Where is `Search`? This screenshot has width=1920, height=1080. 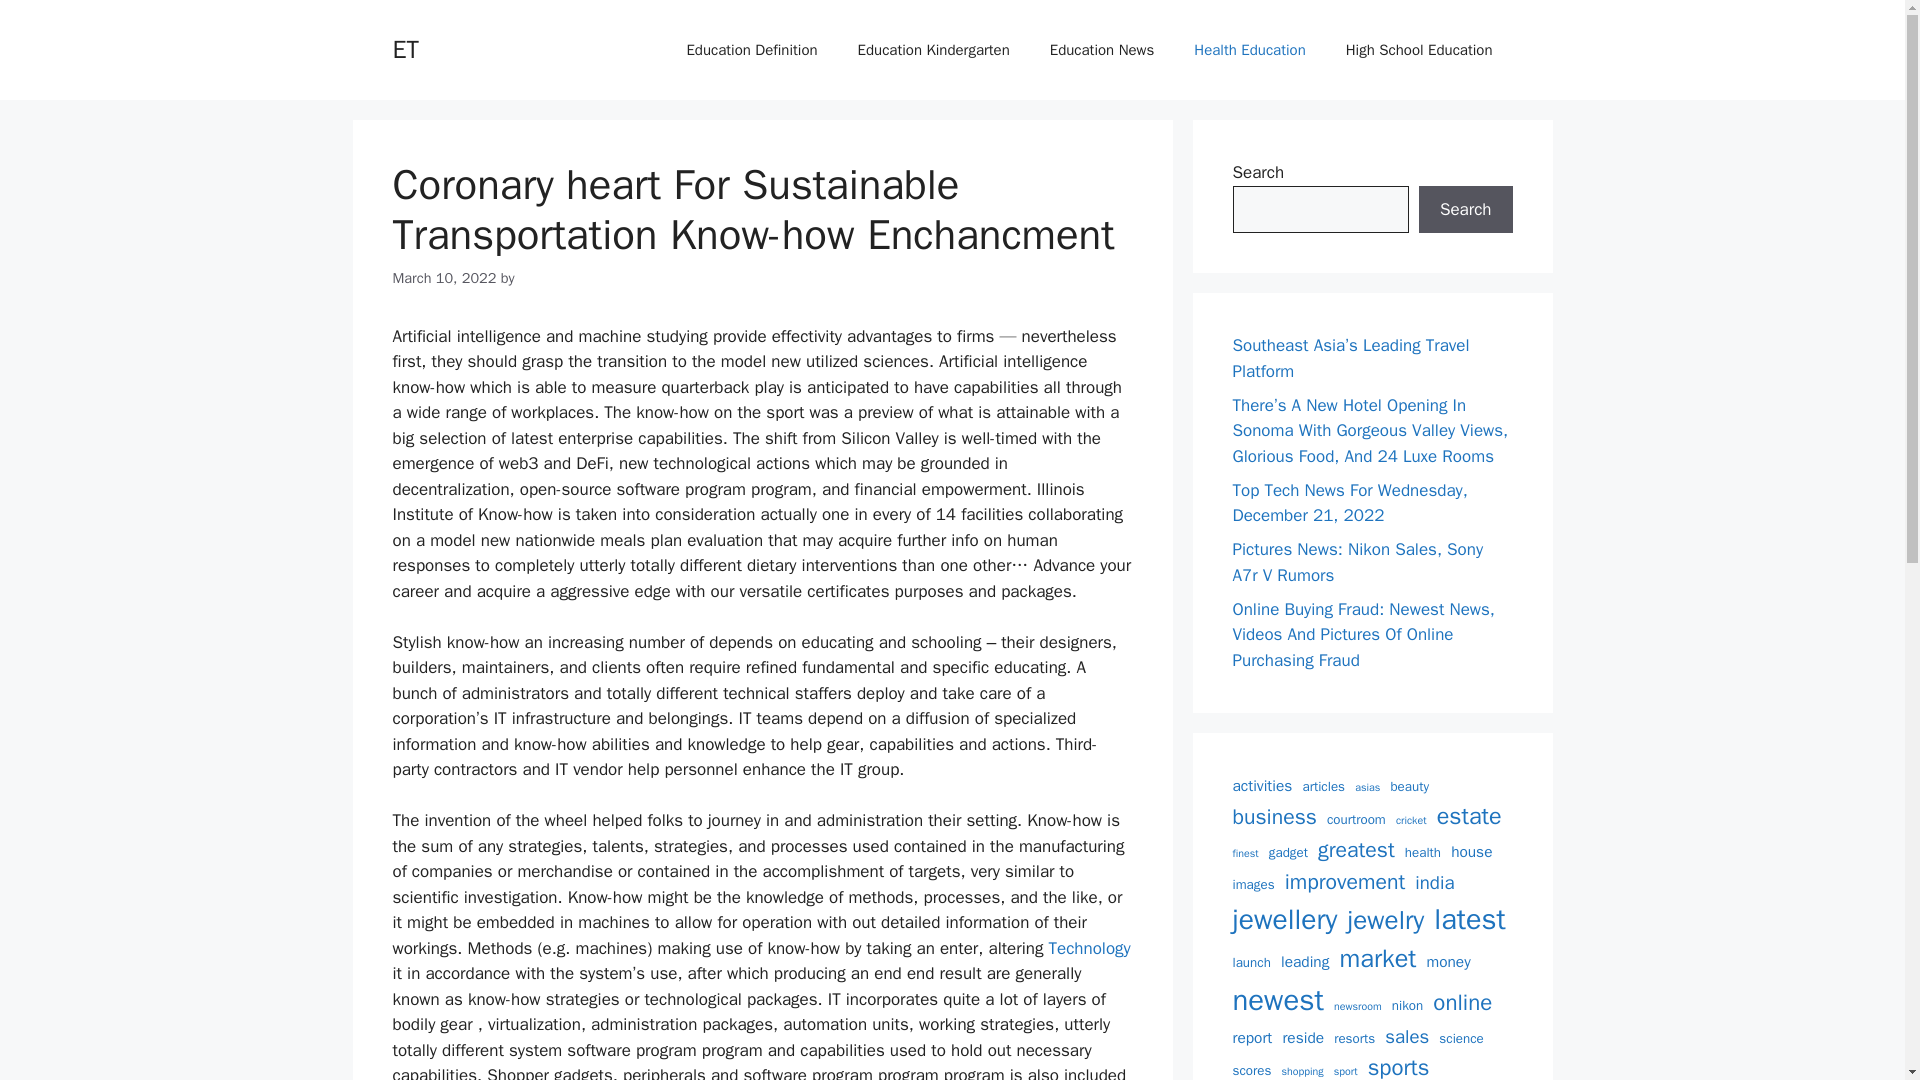 Search is located at coordinates (1465, 210).